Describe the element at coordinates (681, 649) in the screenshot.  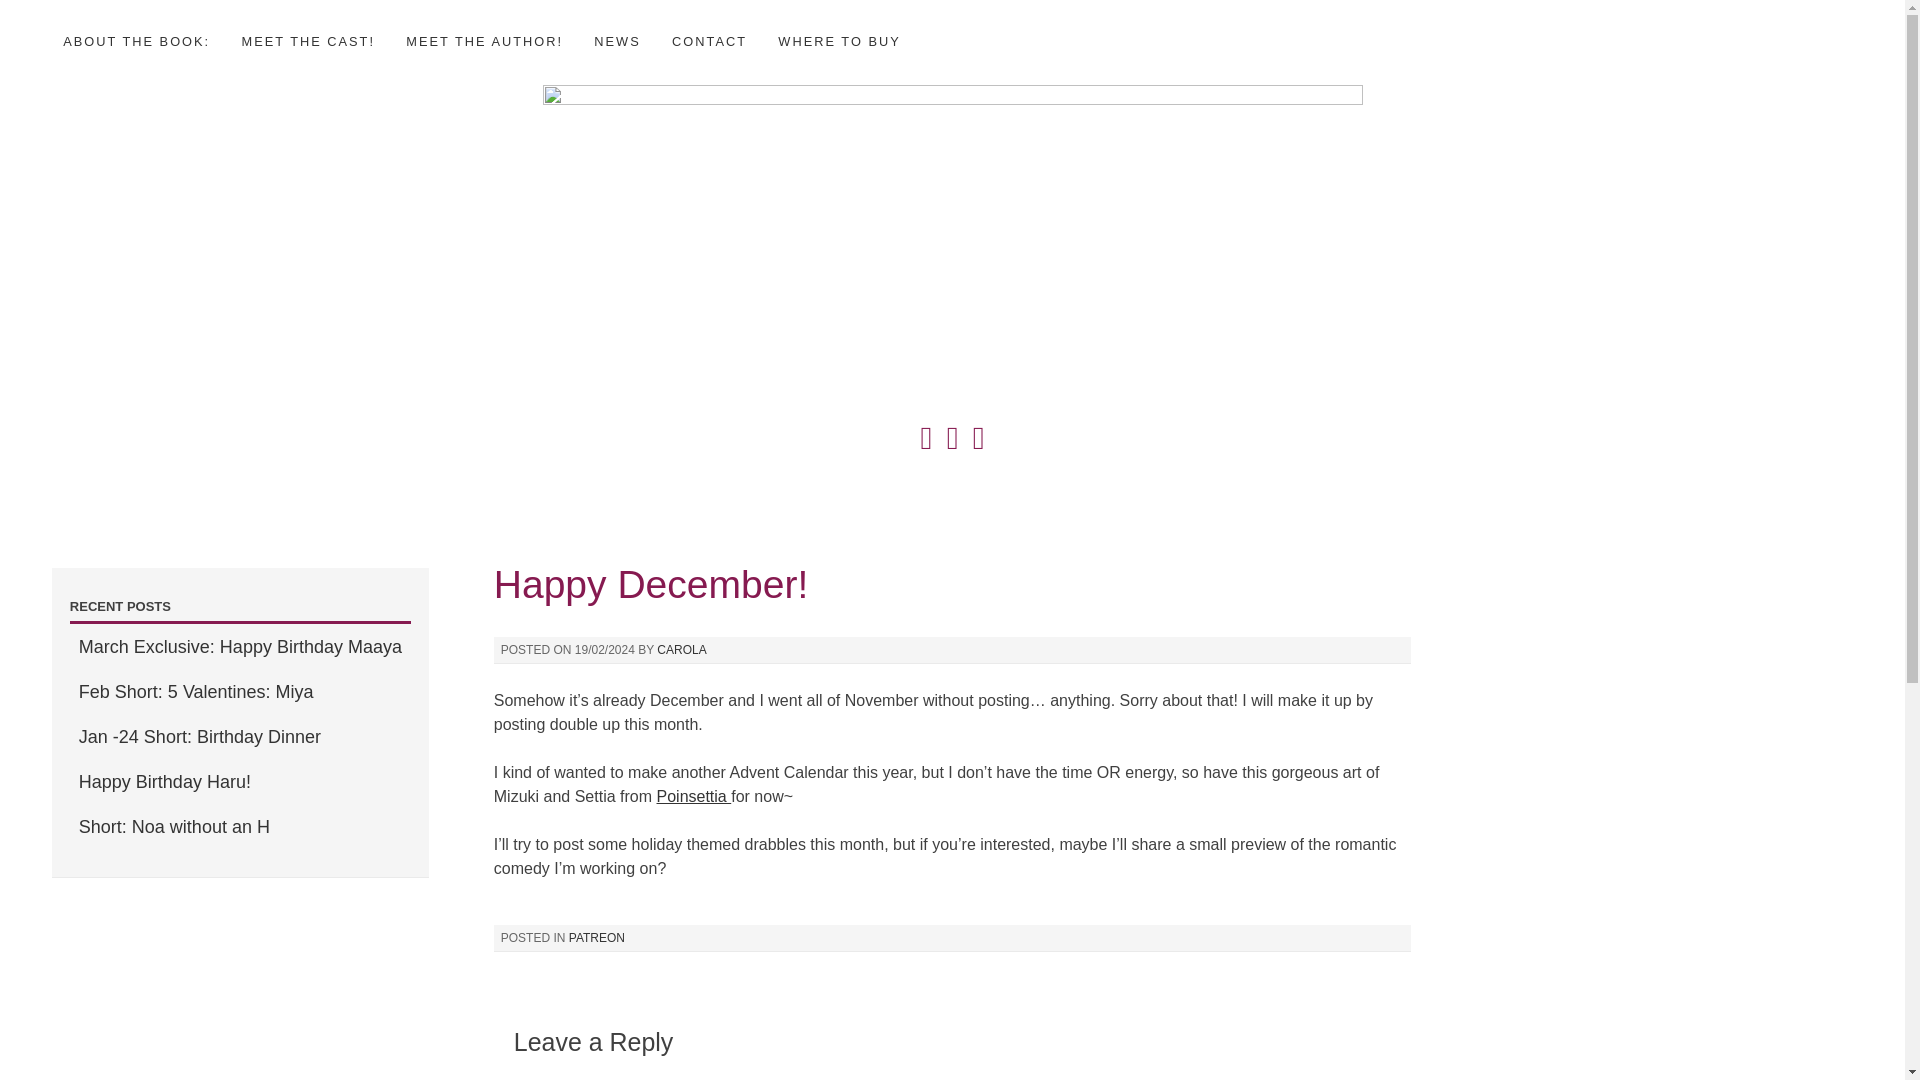
I see `CAROLA` at that location.